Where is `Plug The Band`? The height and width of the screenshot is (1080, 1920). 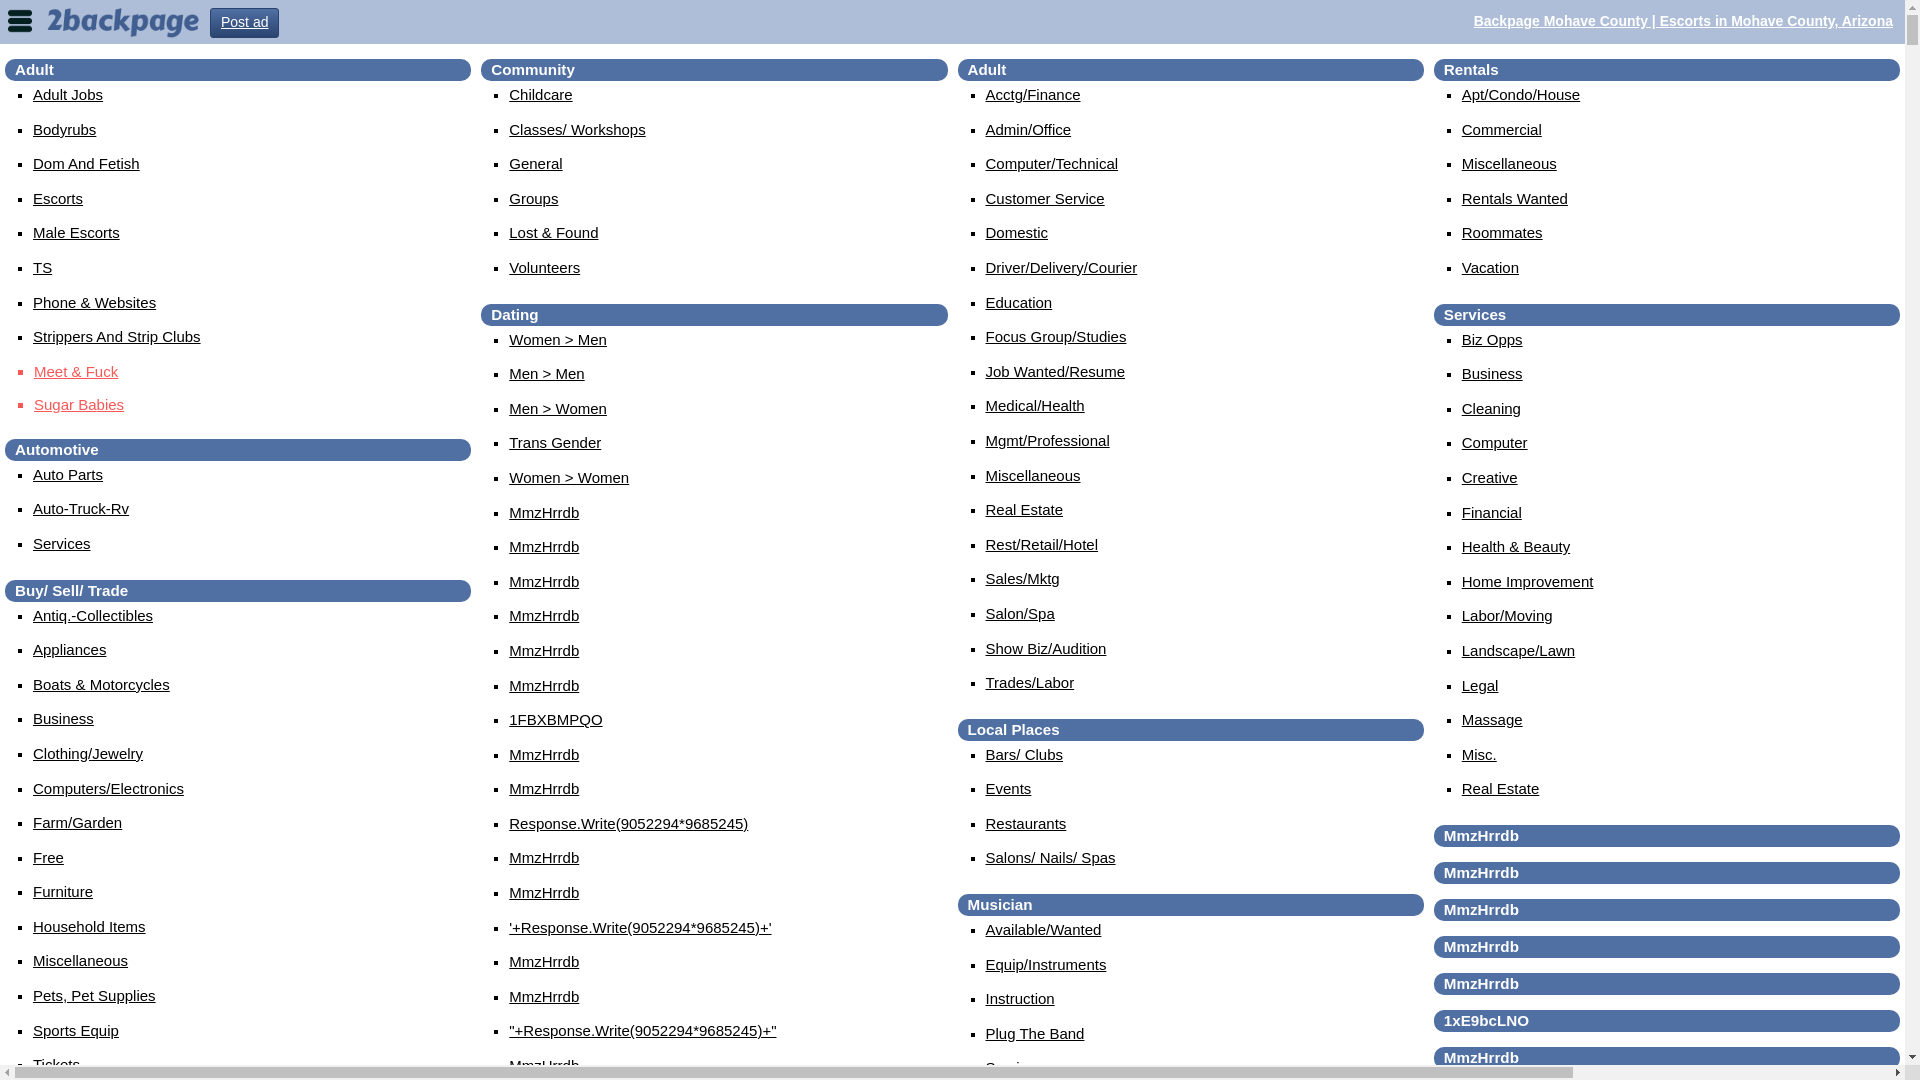
Plug The Band is located at coordinates (1036, 1034).